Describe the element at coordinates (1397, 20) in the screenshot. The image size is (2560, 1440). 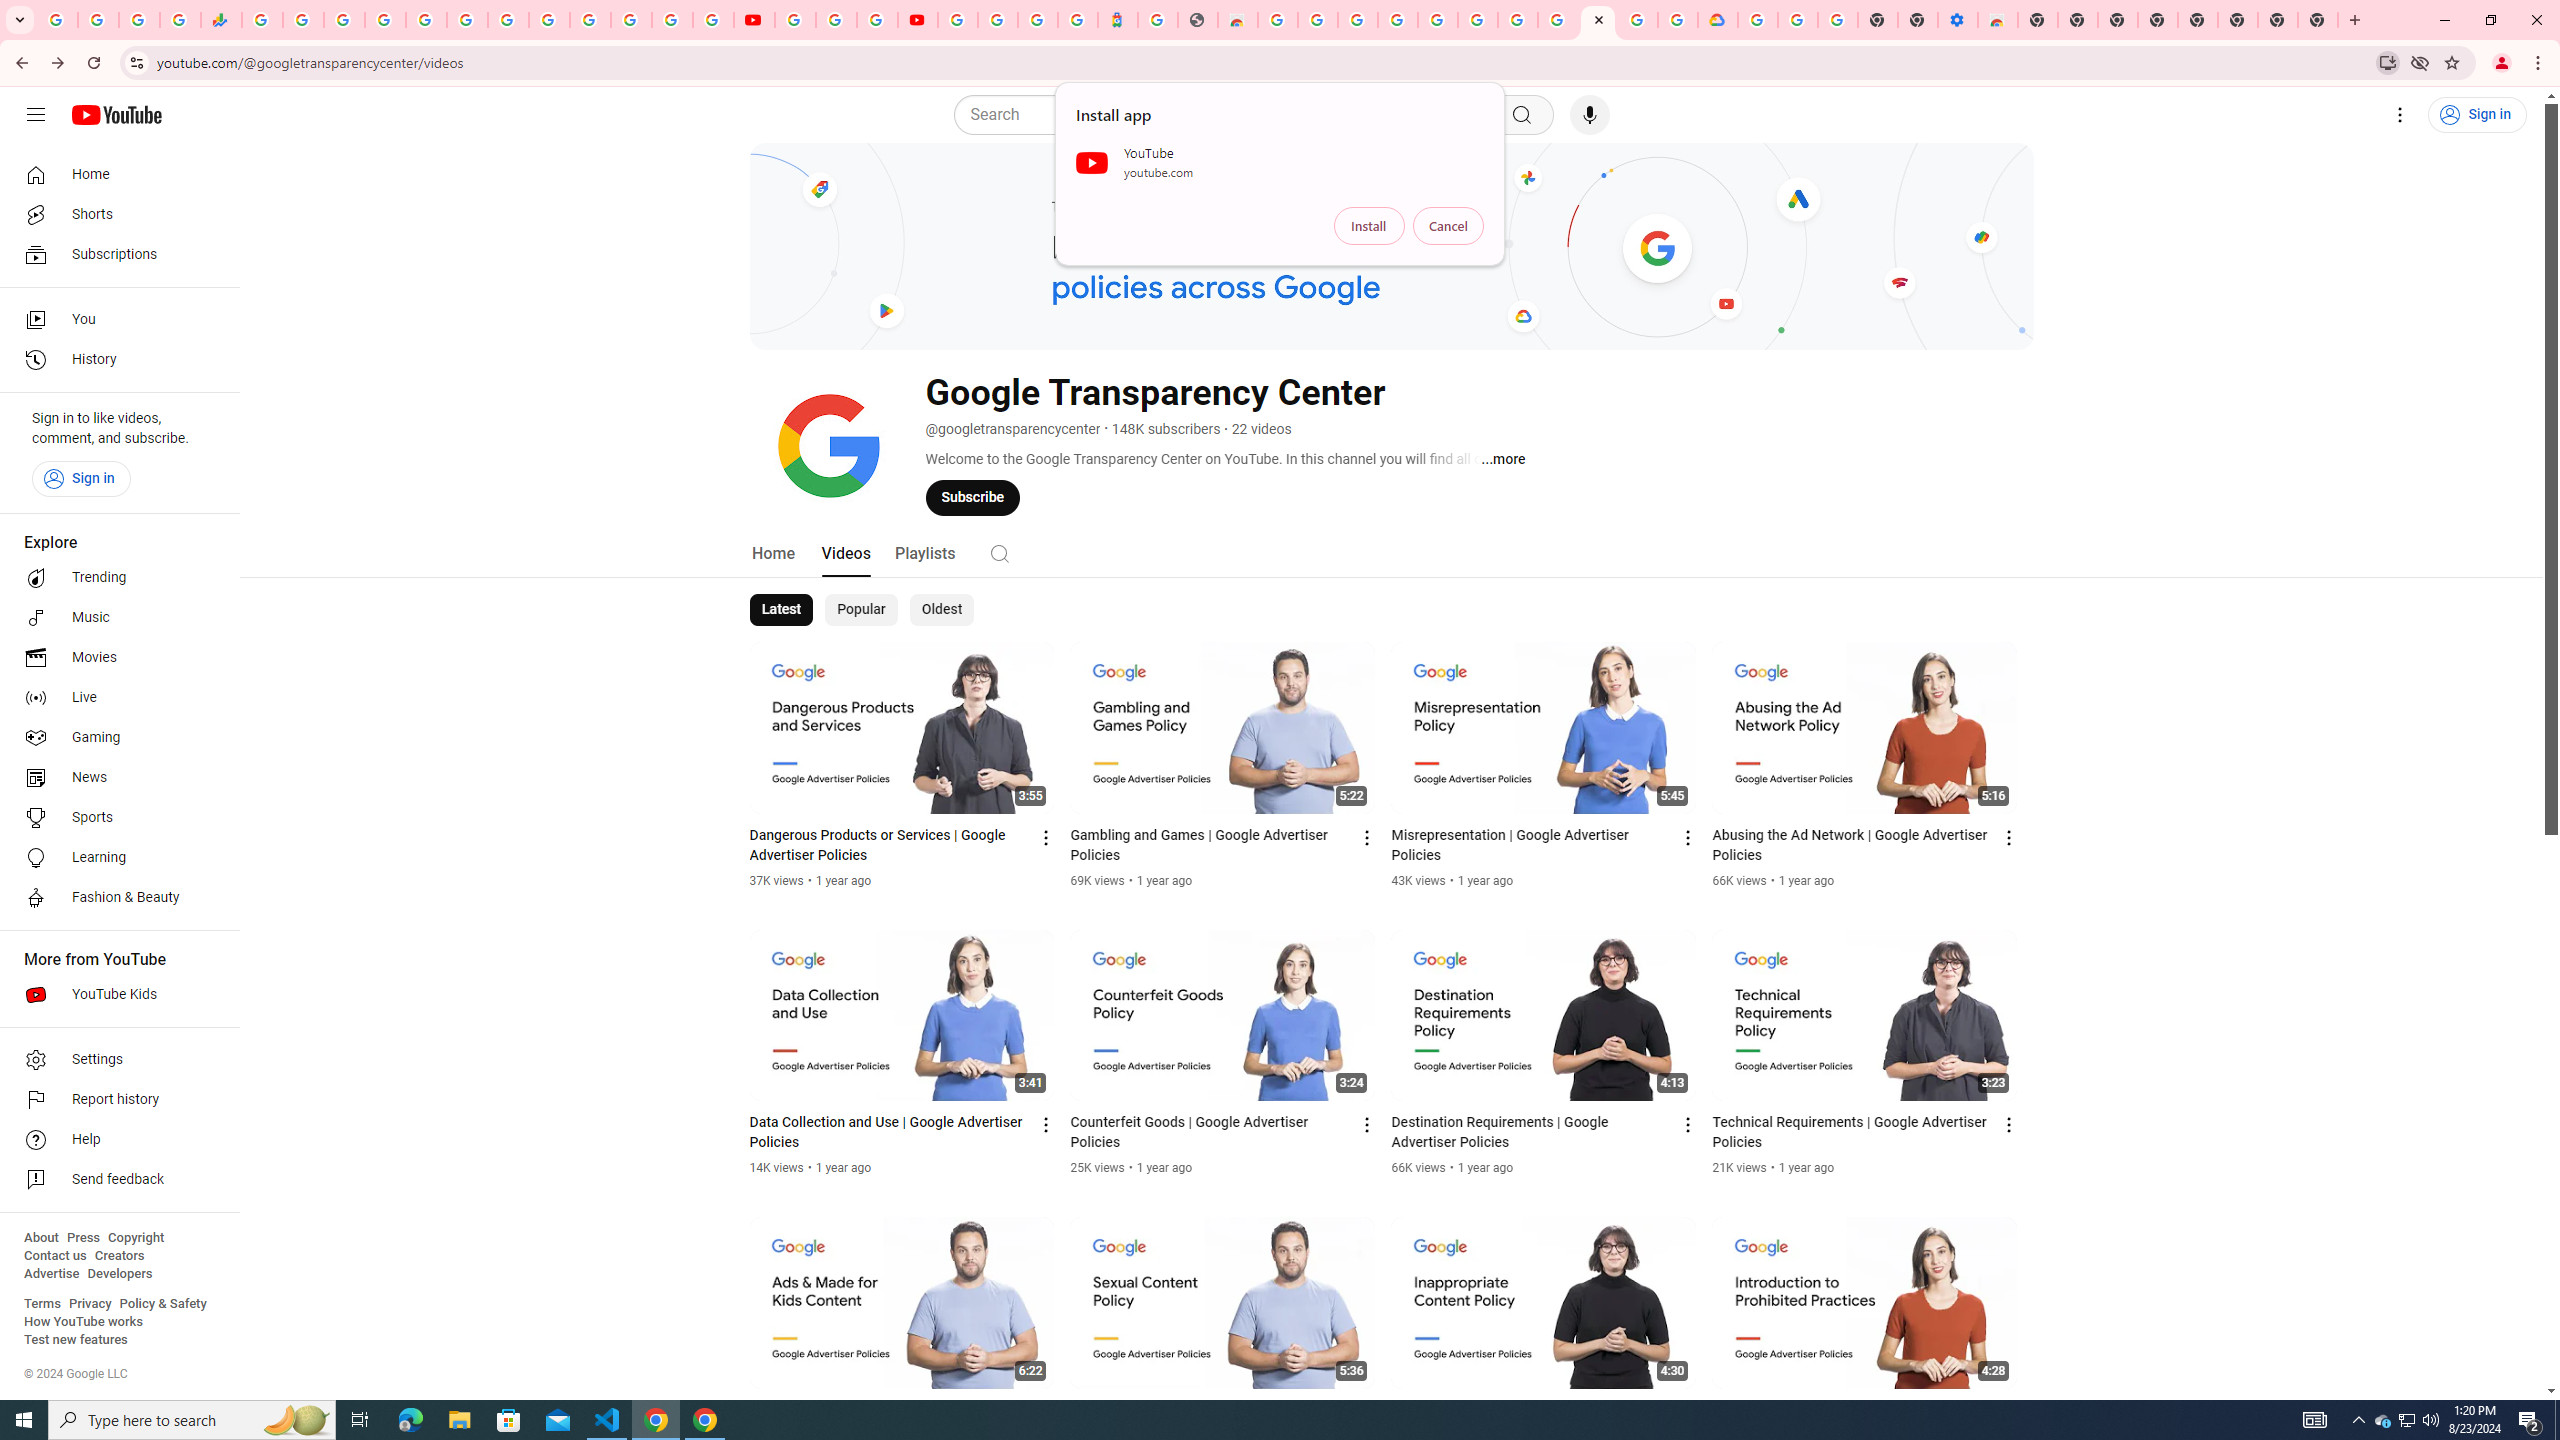
I see `Ad Settings` at that location.